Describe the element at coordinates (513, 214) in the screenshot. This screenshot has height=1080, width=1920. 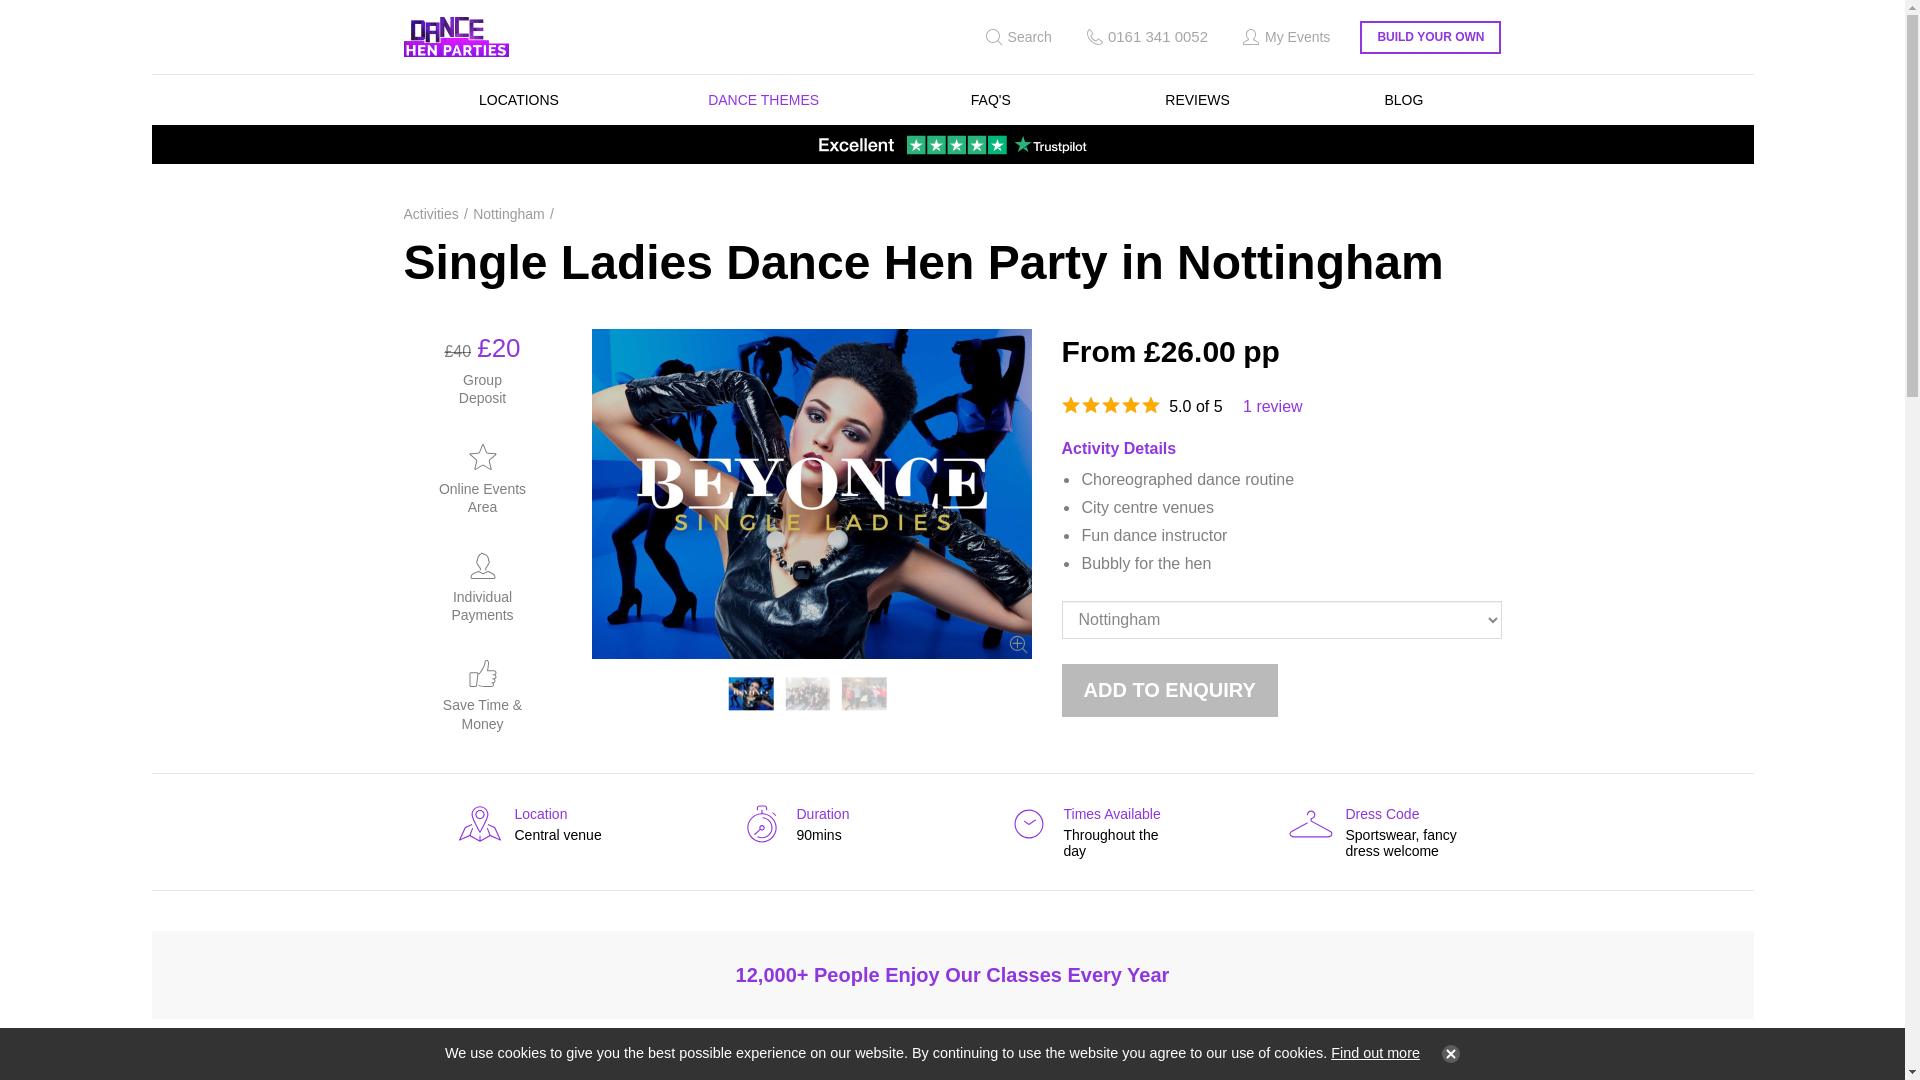
I see `Add to enquiry` at that location.